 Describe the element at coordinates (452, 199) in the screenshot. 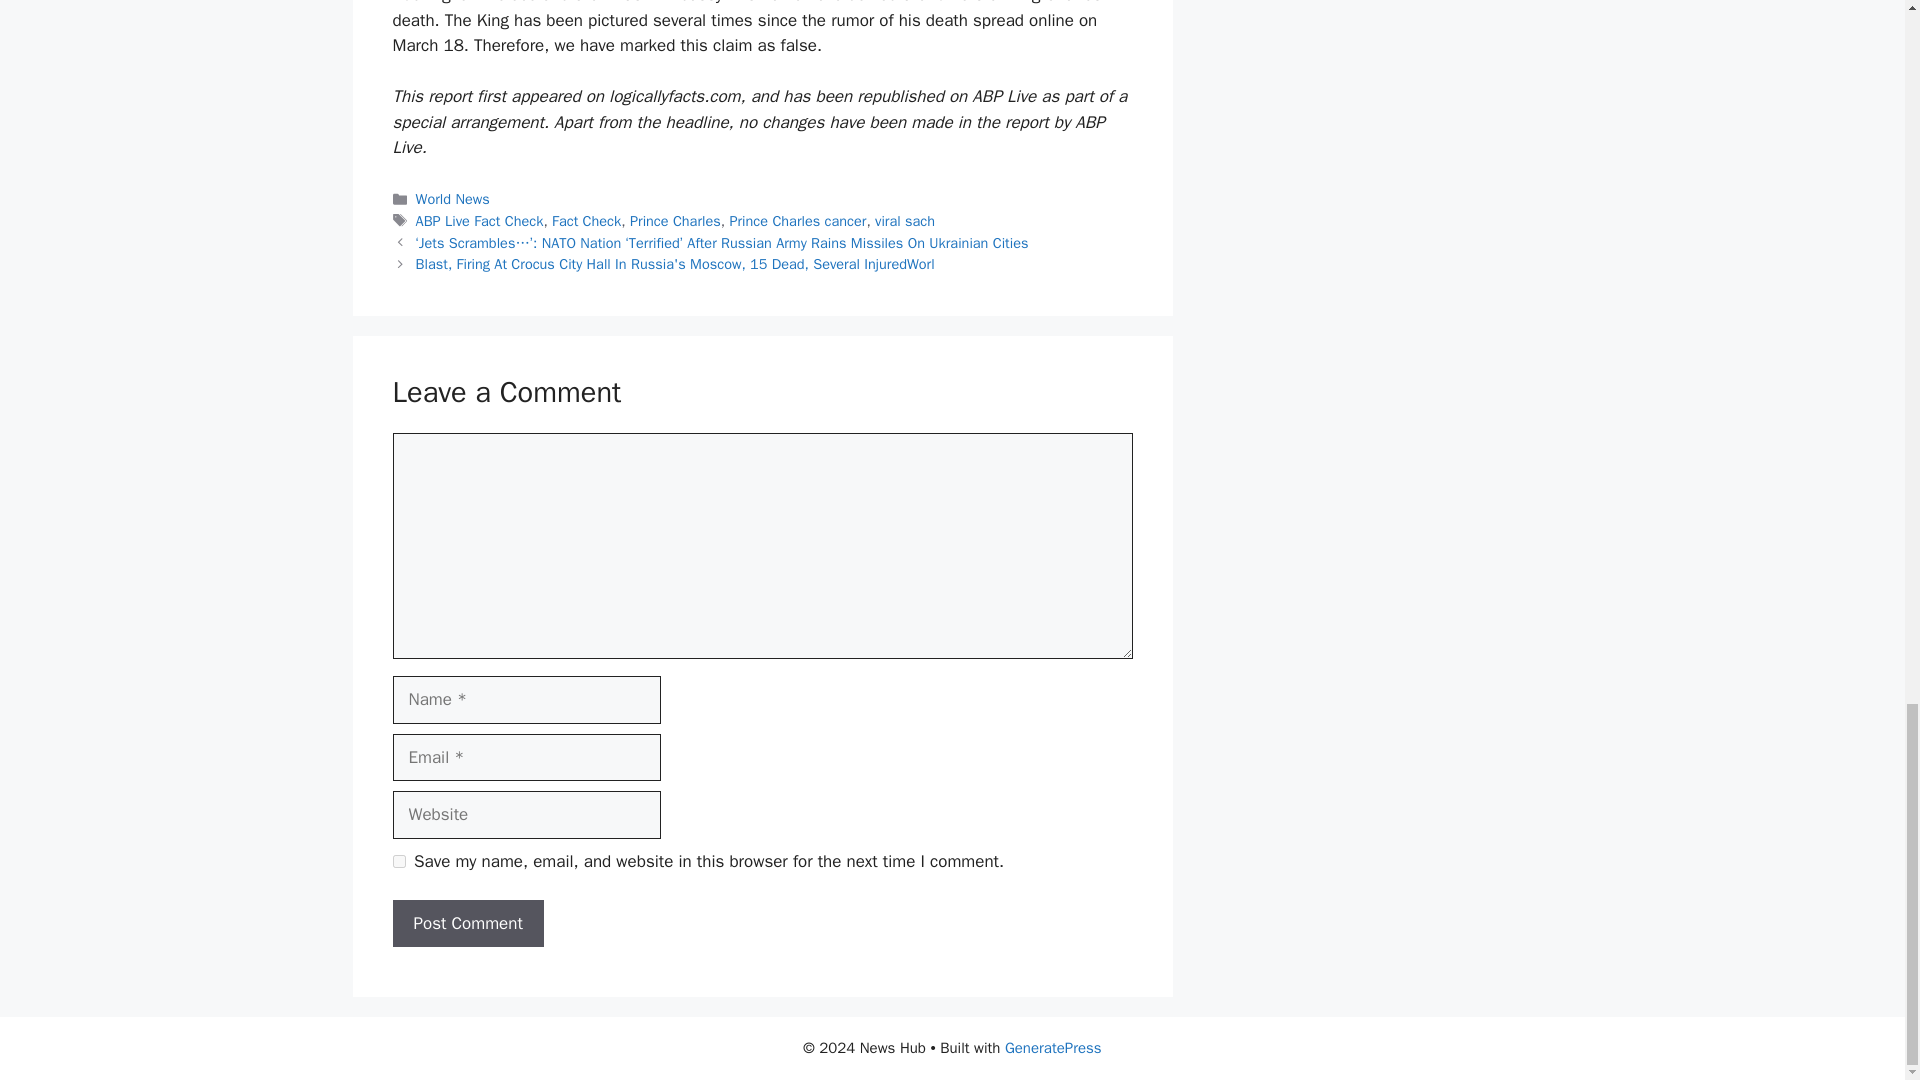

I see `World News` at that location.